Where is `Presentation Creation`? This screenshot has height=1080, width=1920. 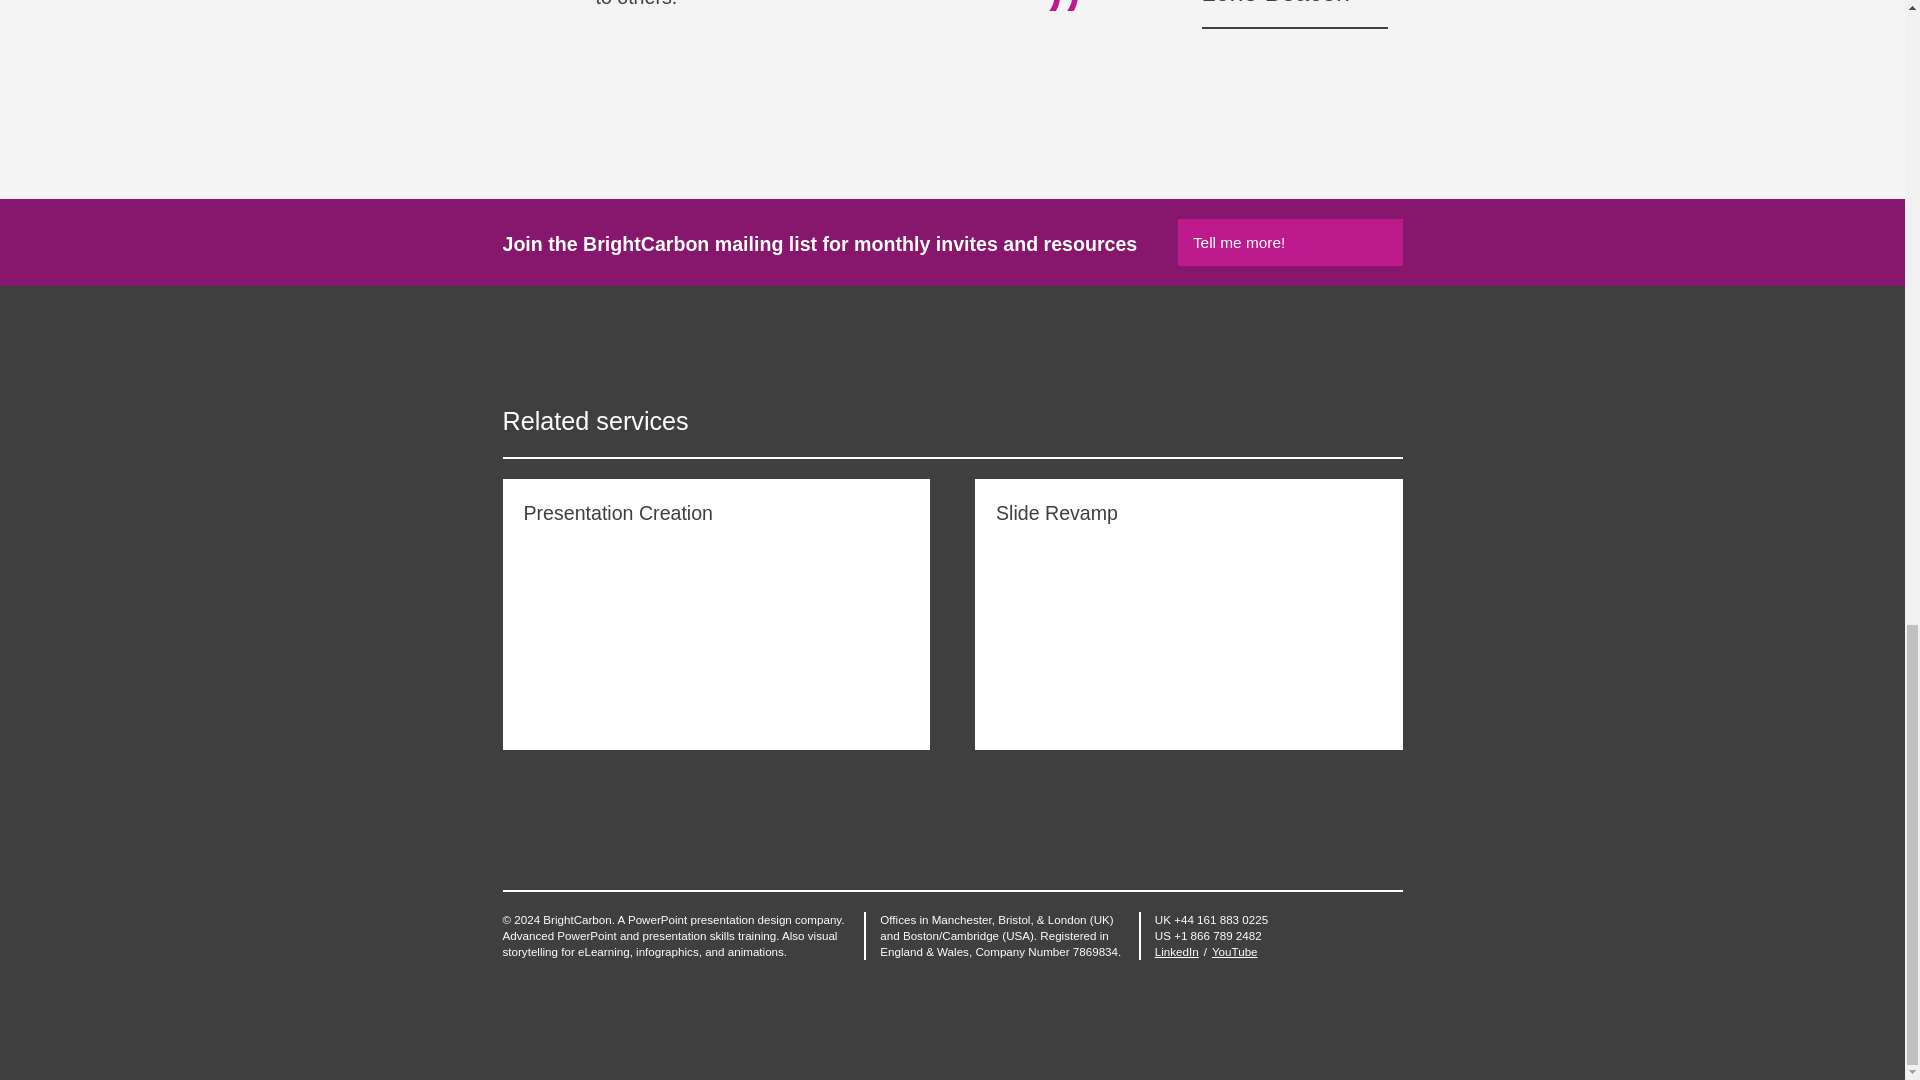 Presentation Creation is located at coordinates (715, 614).